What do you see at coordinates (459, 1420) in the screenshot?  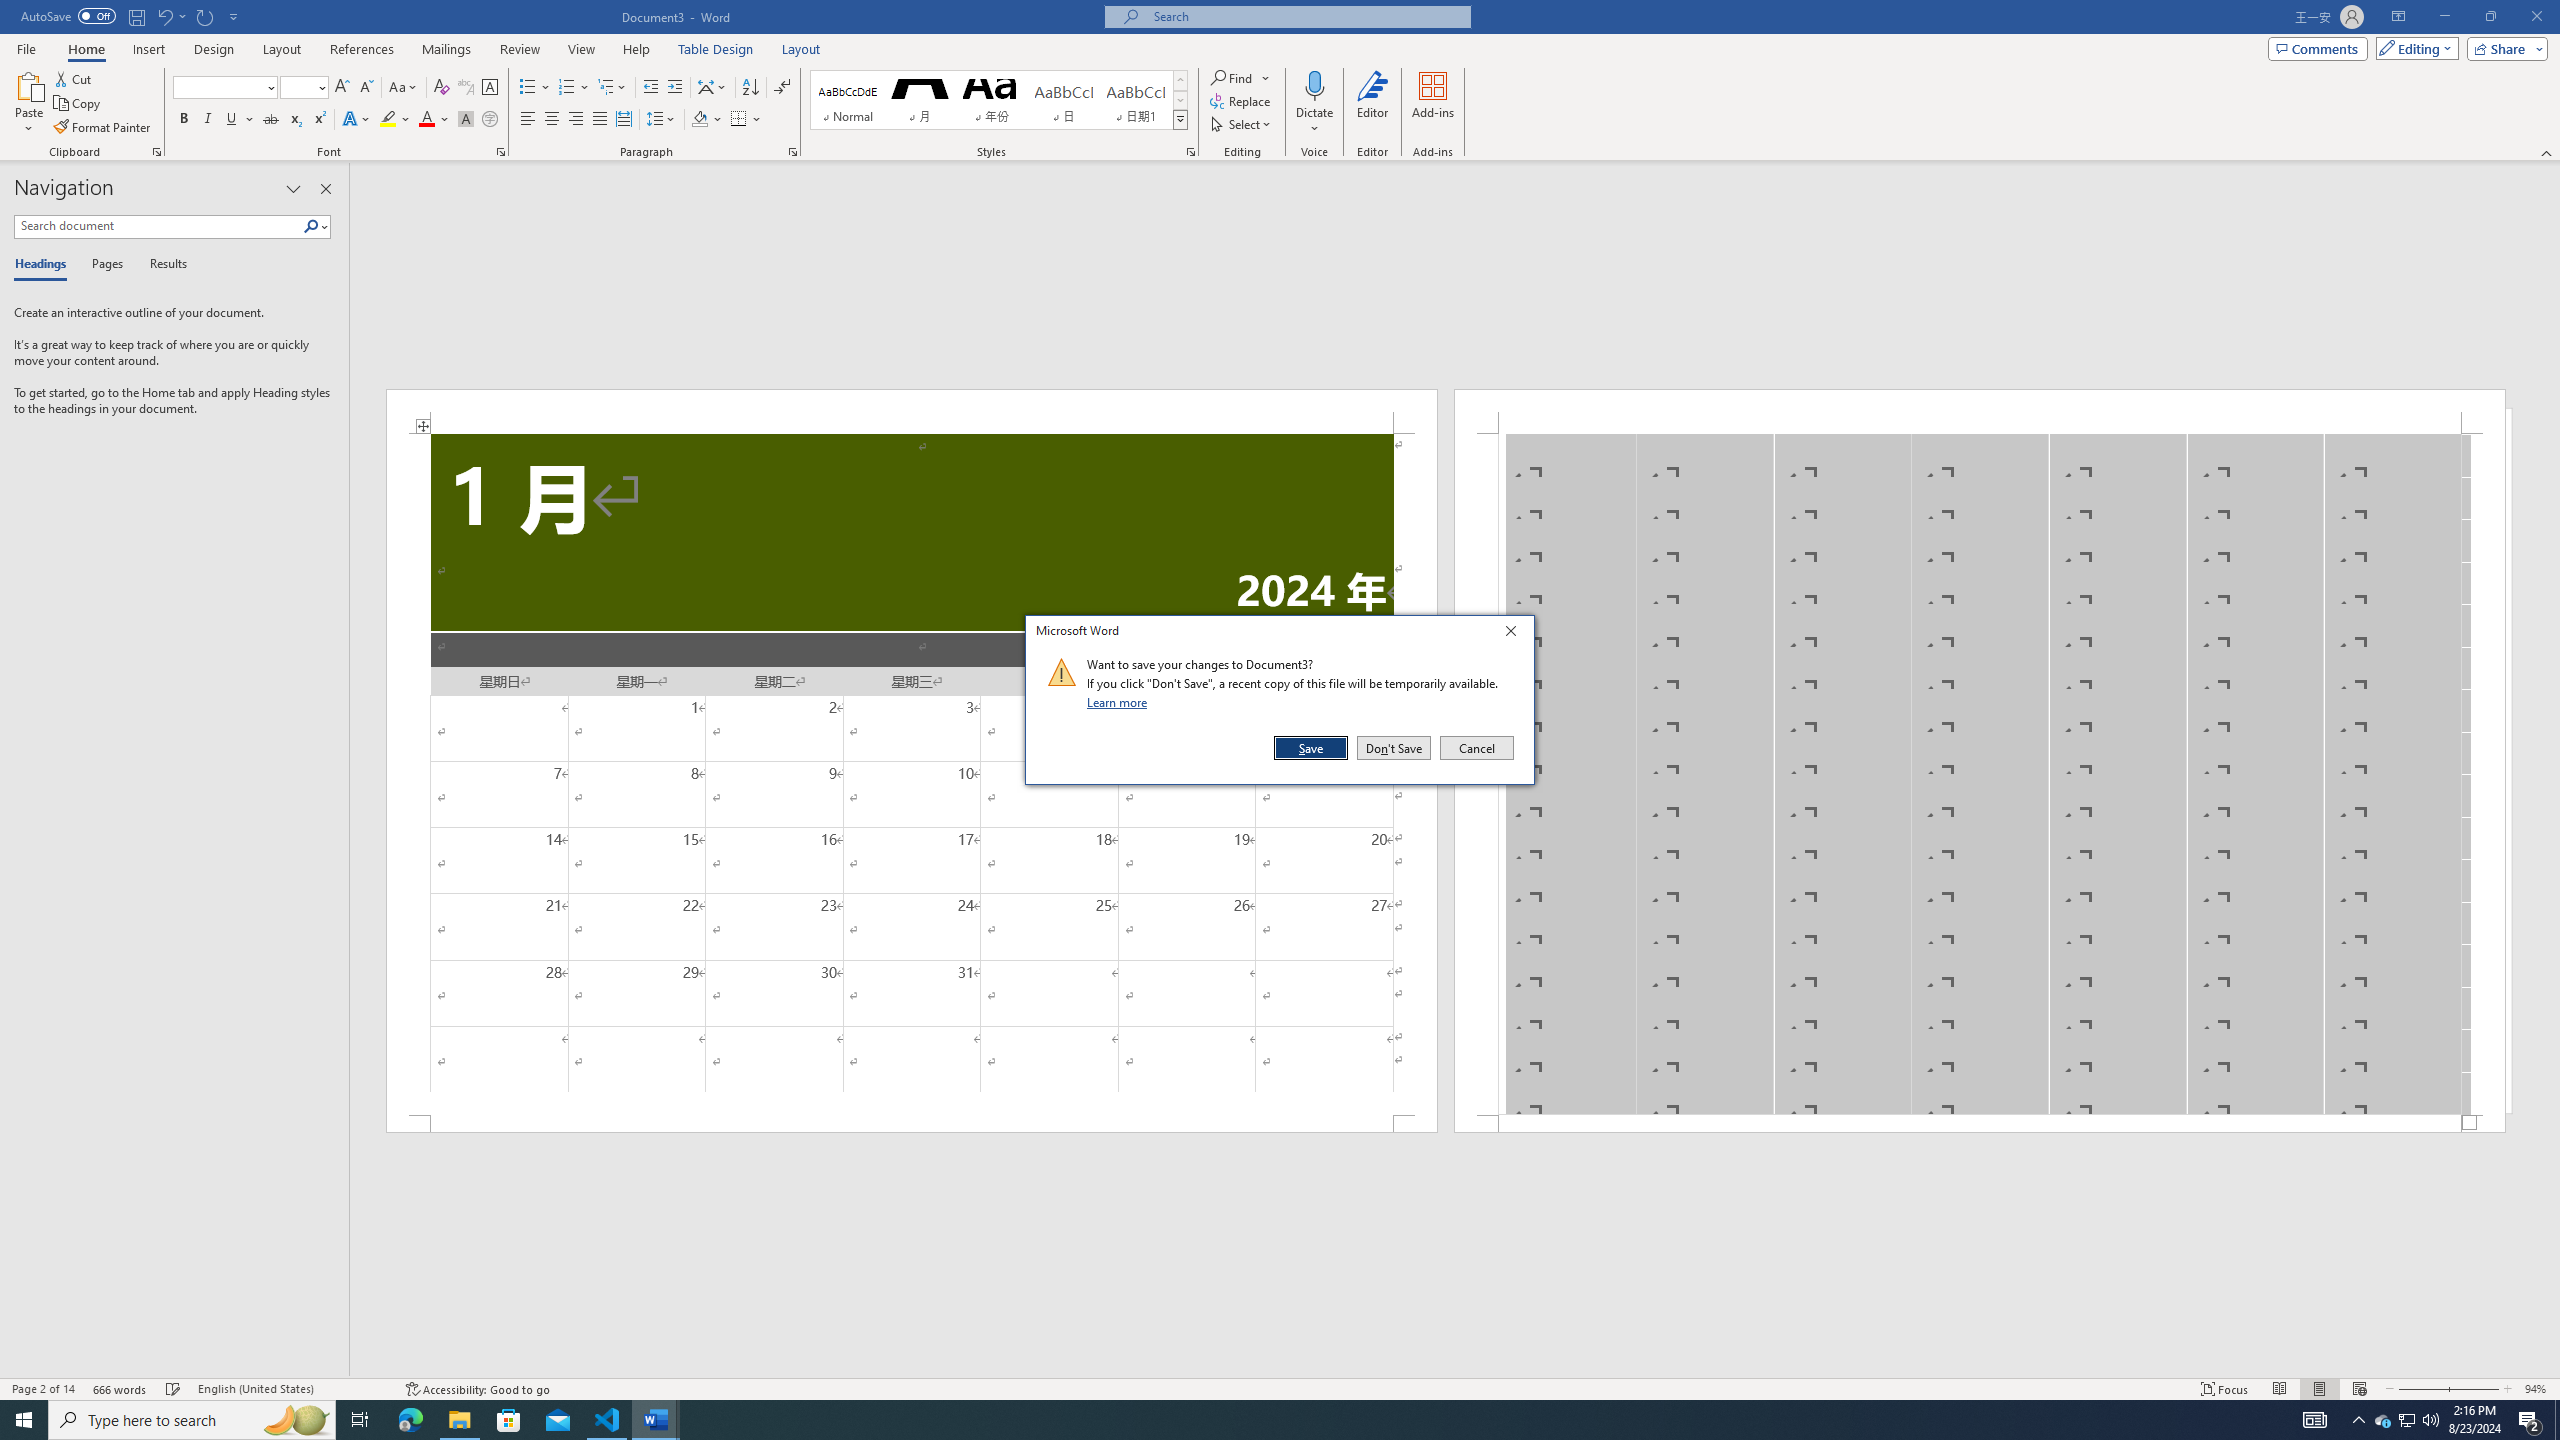 I see `File Explorer - 1 running window` at bounding box center [459, 1420].